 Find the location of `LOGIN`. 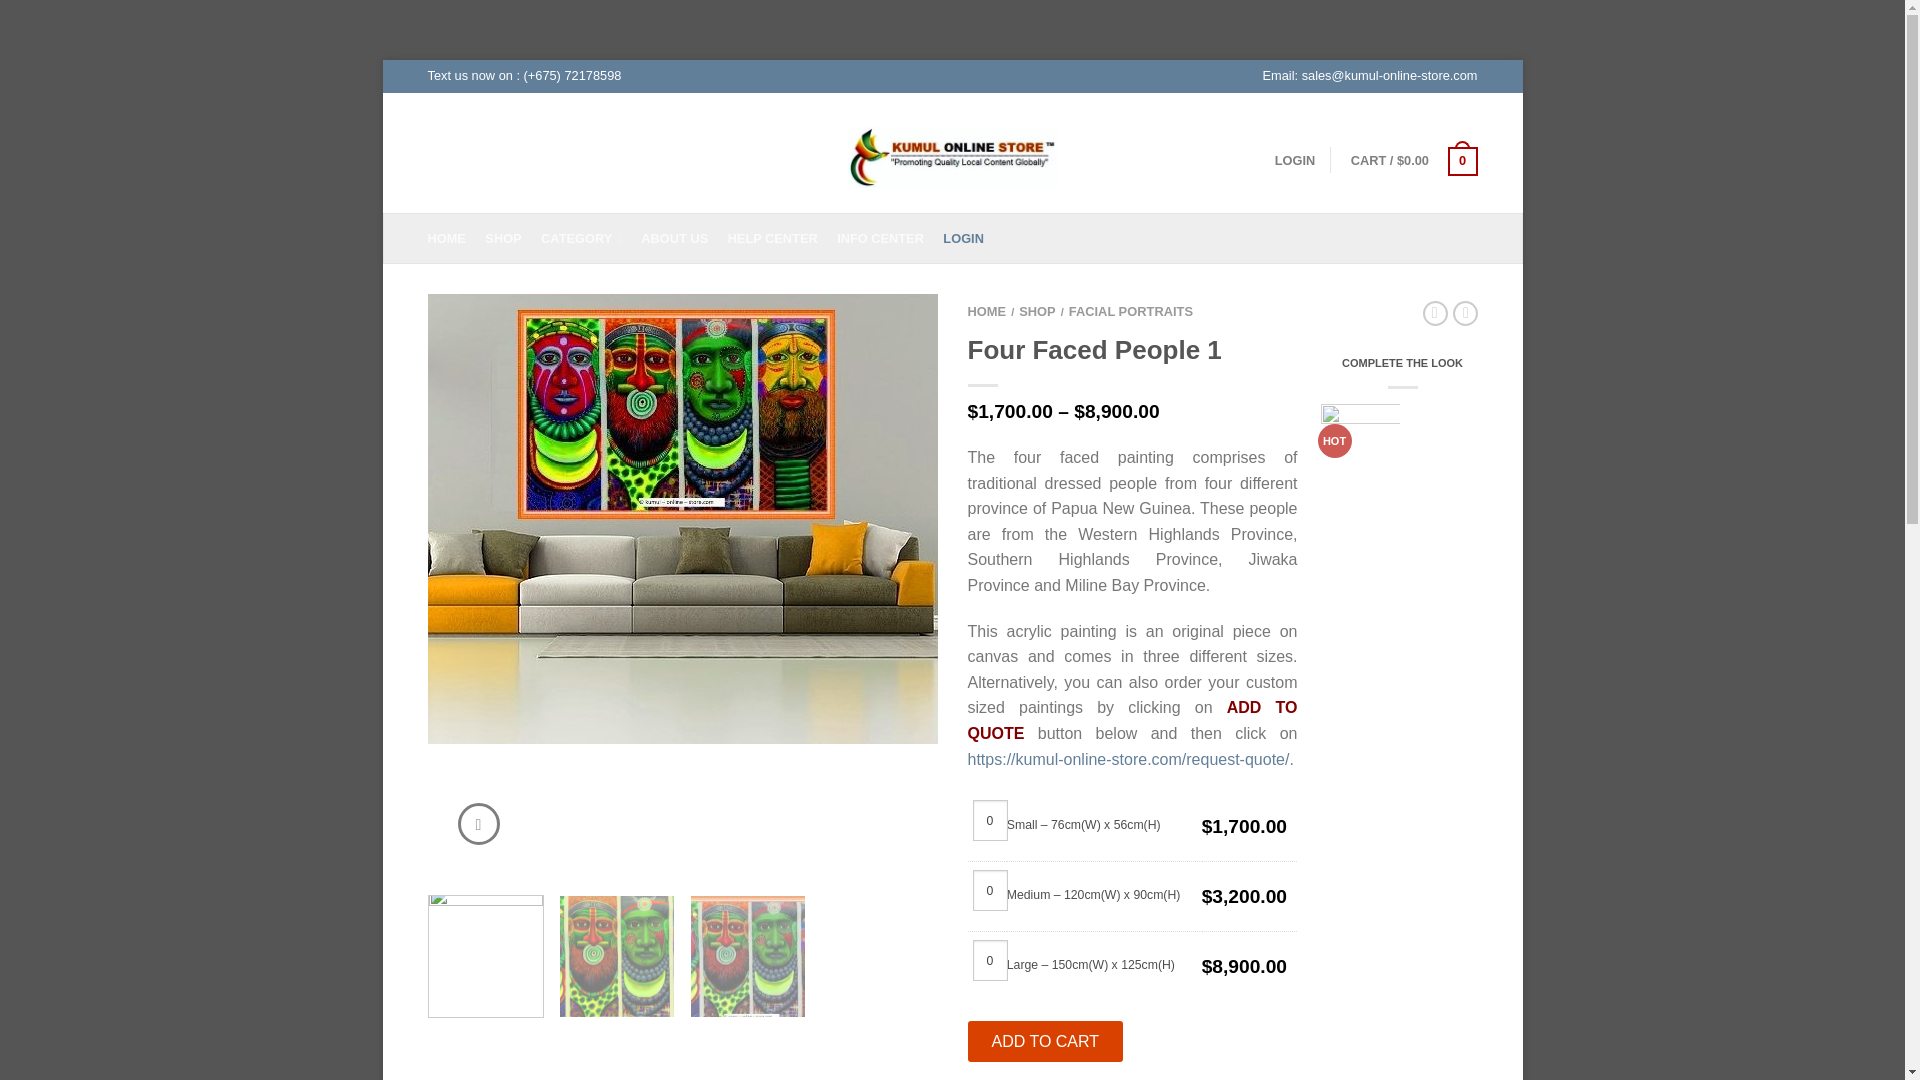

LOGIN is located at coordinates (1294, 160).